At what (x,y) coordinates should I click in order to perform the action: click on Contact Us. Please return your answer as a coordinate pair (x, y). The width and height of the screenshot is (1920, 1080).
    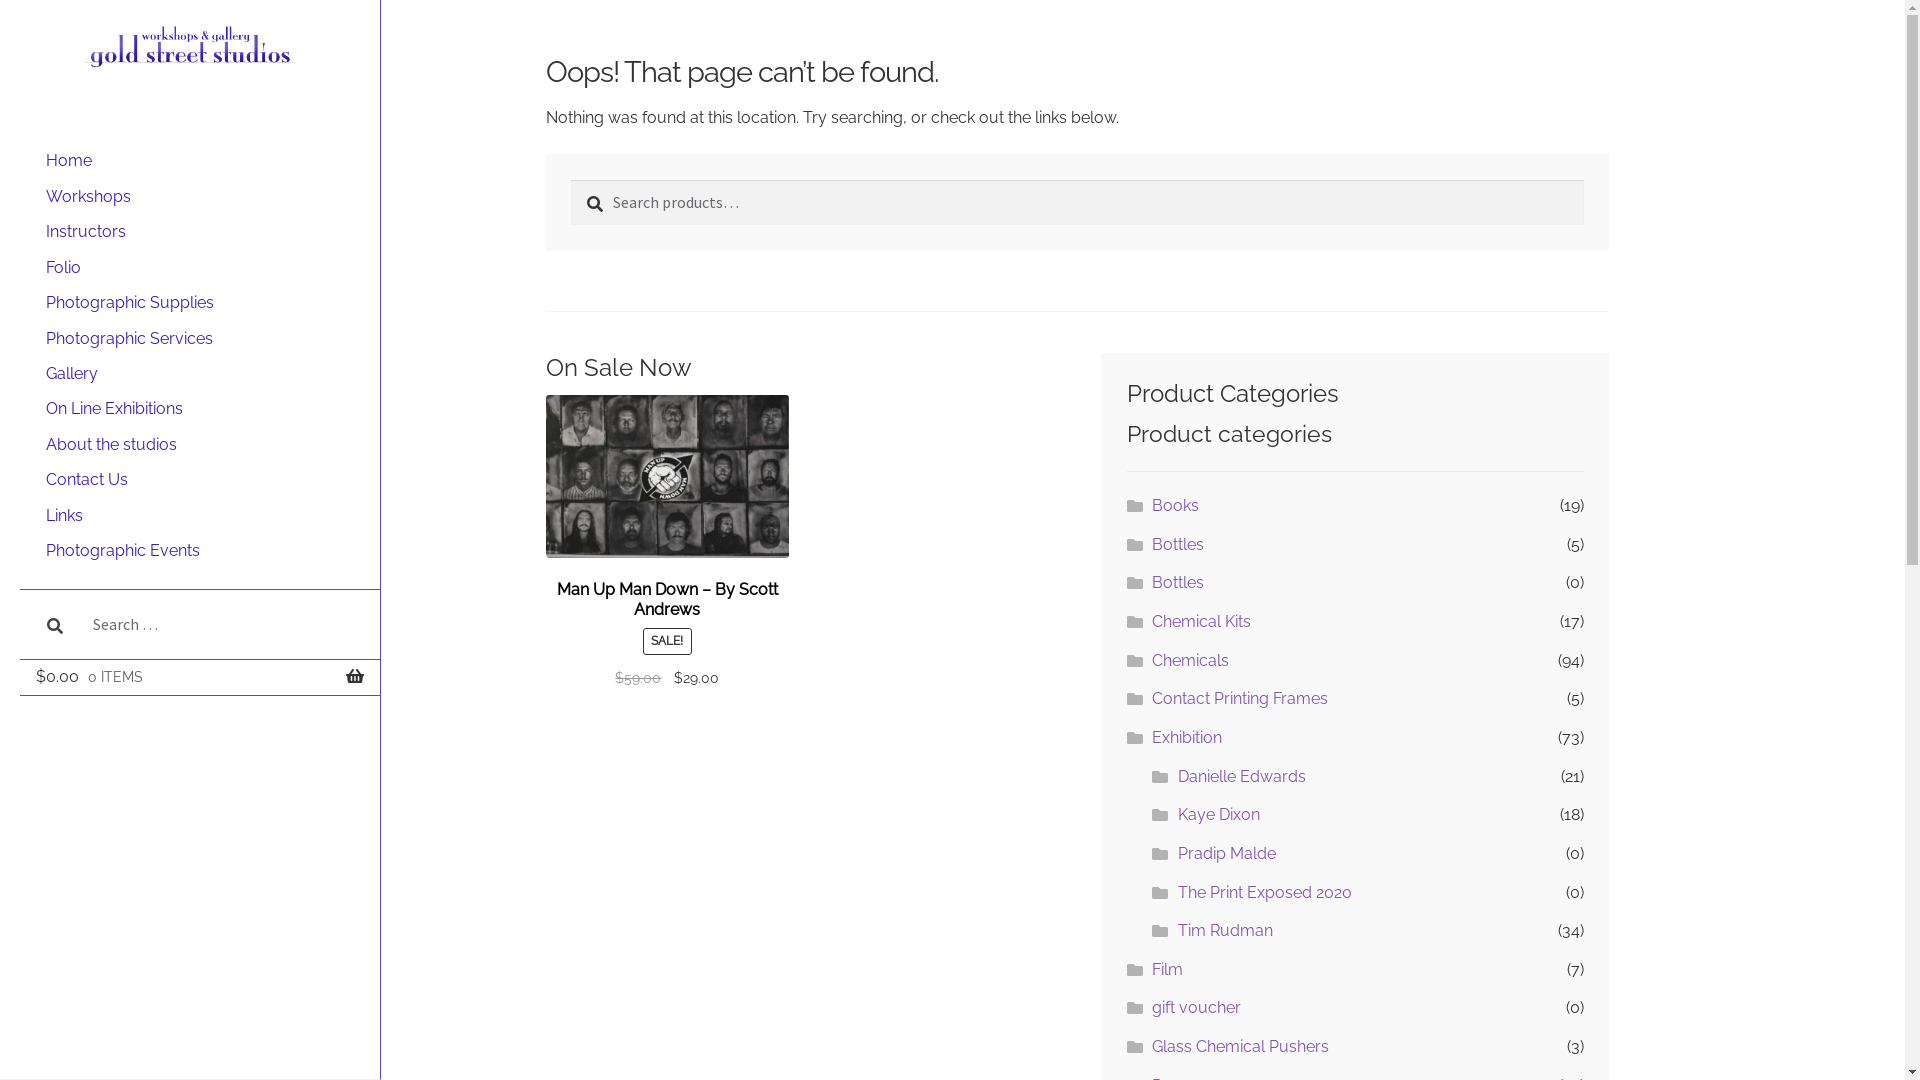
    Looking at the image, I should click on (205, 480).